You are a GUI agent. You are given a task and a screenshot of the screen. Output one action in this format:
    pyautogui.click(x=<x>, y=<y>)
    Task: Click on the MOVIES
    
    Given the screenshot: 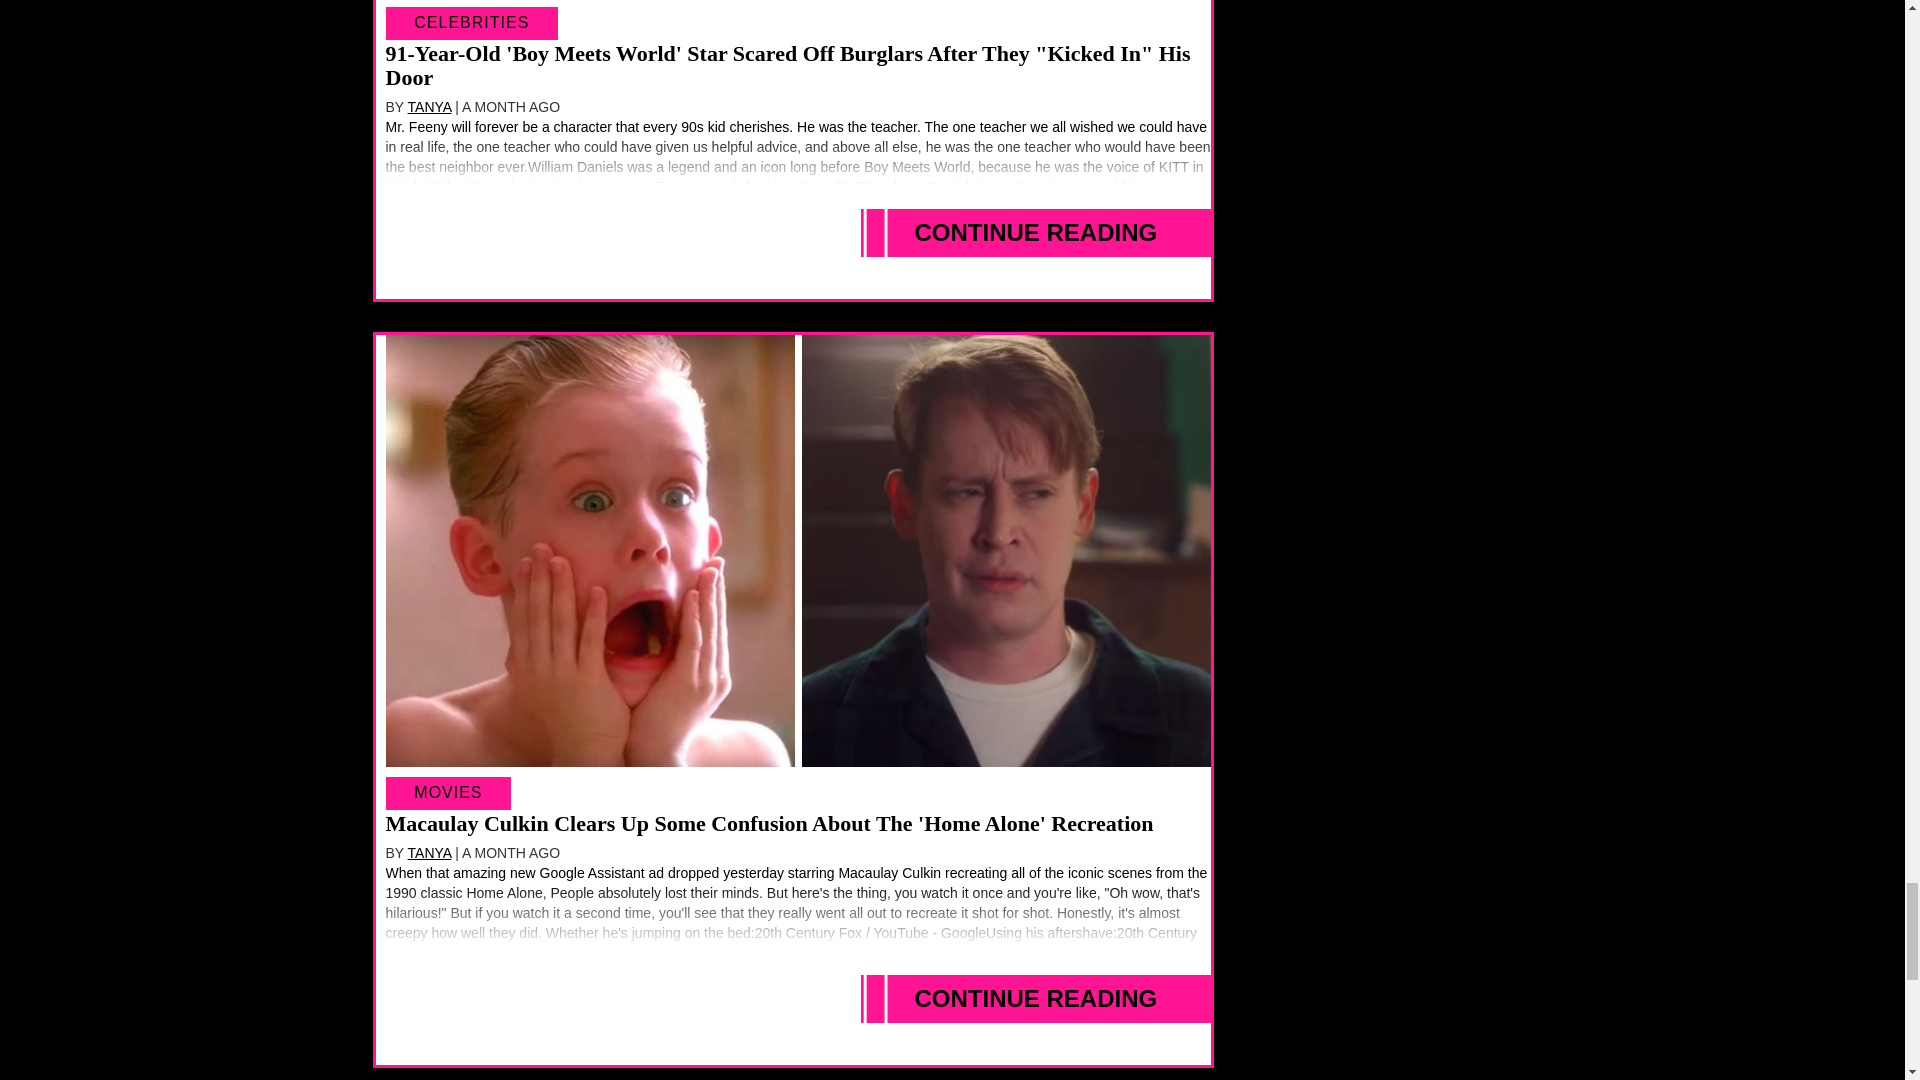 What is the action you would take?
    pyautogui.click(x=448, y=792)
    